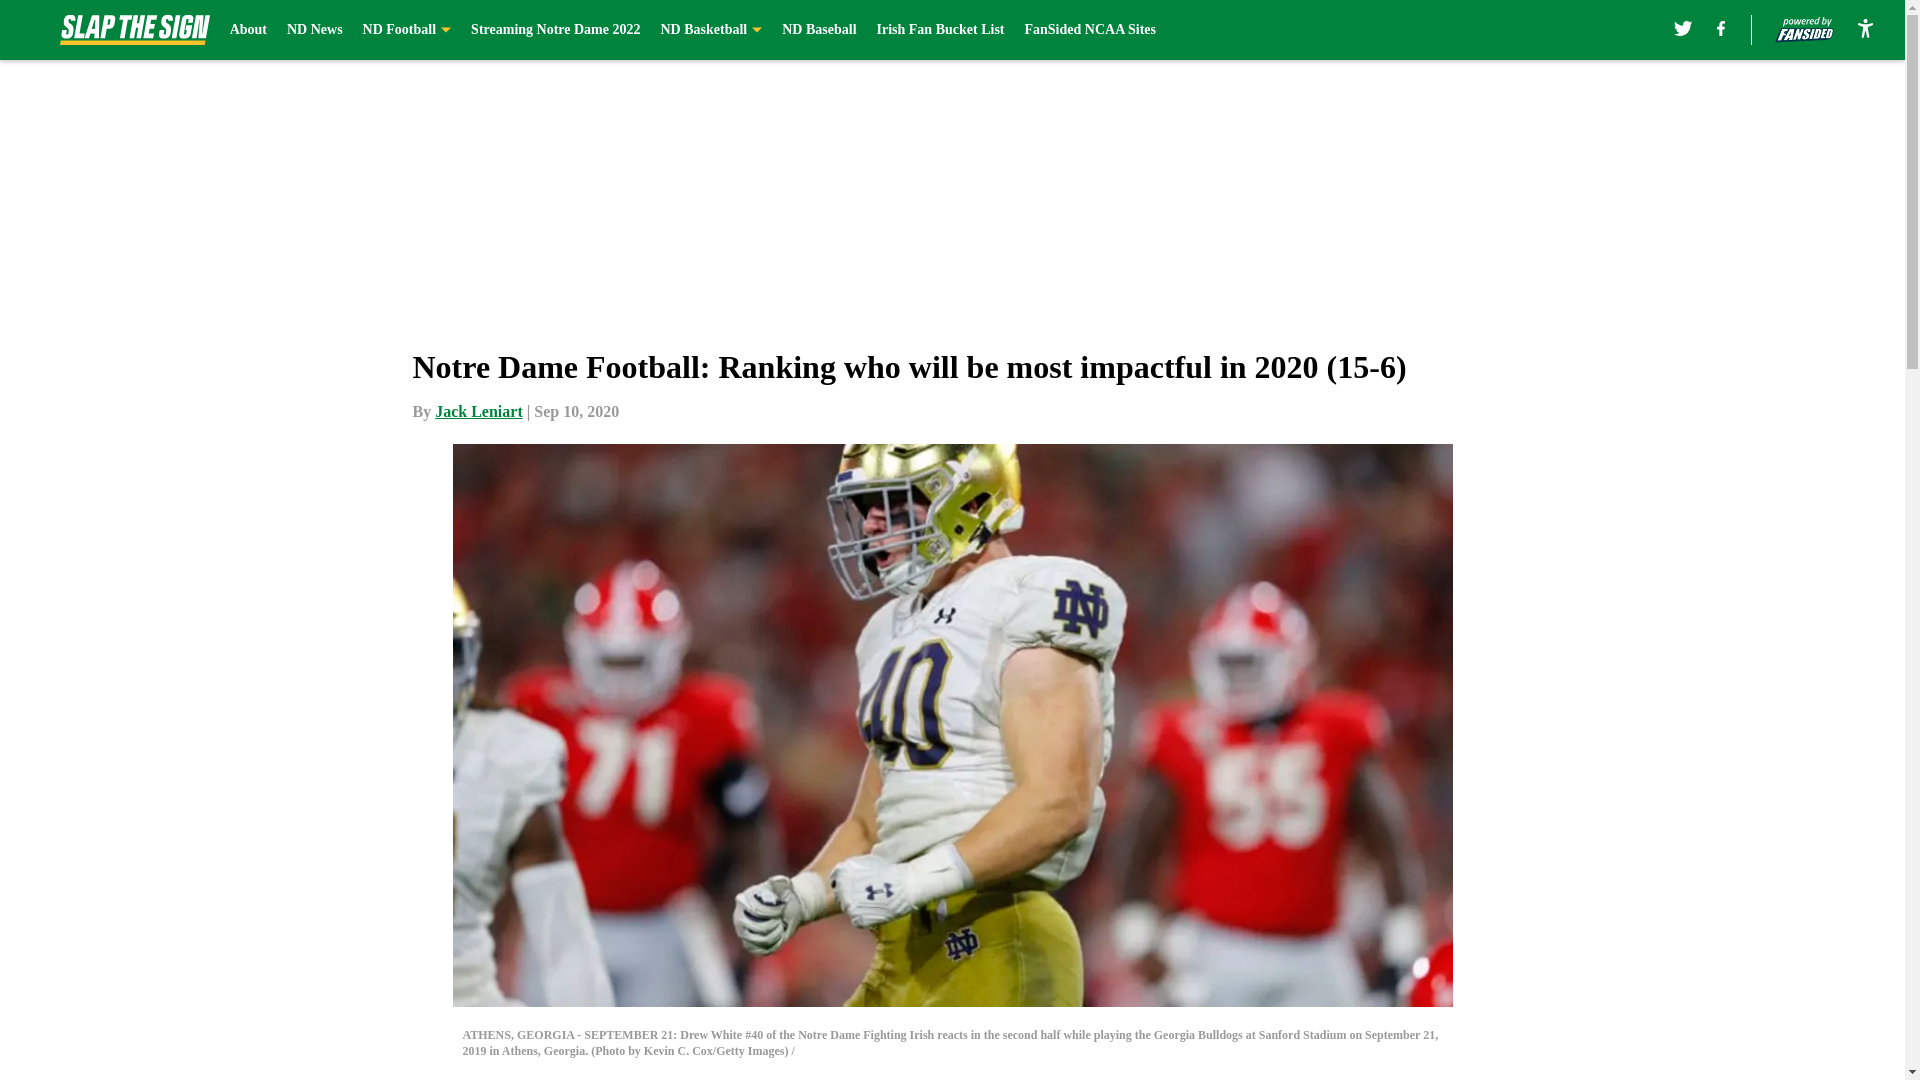 This screenshot has width=1920, height=1080. What do you see at coordinates (1089, 30) in the screenshot?
I see `FanSided NCAA Sites` at bounding box center [1089, 30].